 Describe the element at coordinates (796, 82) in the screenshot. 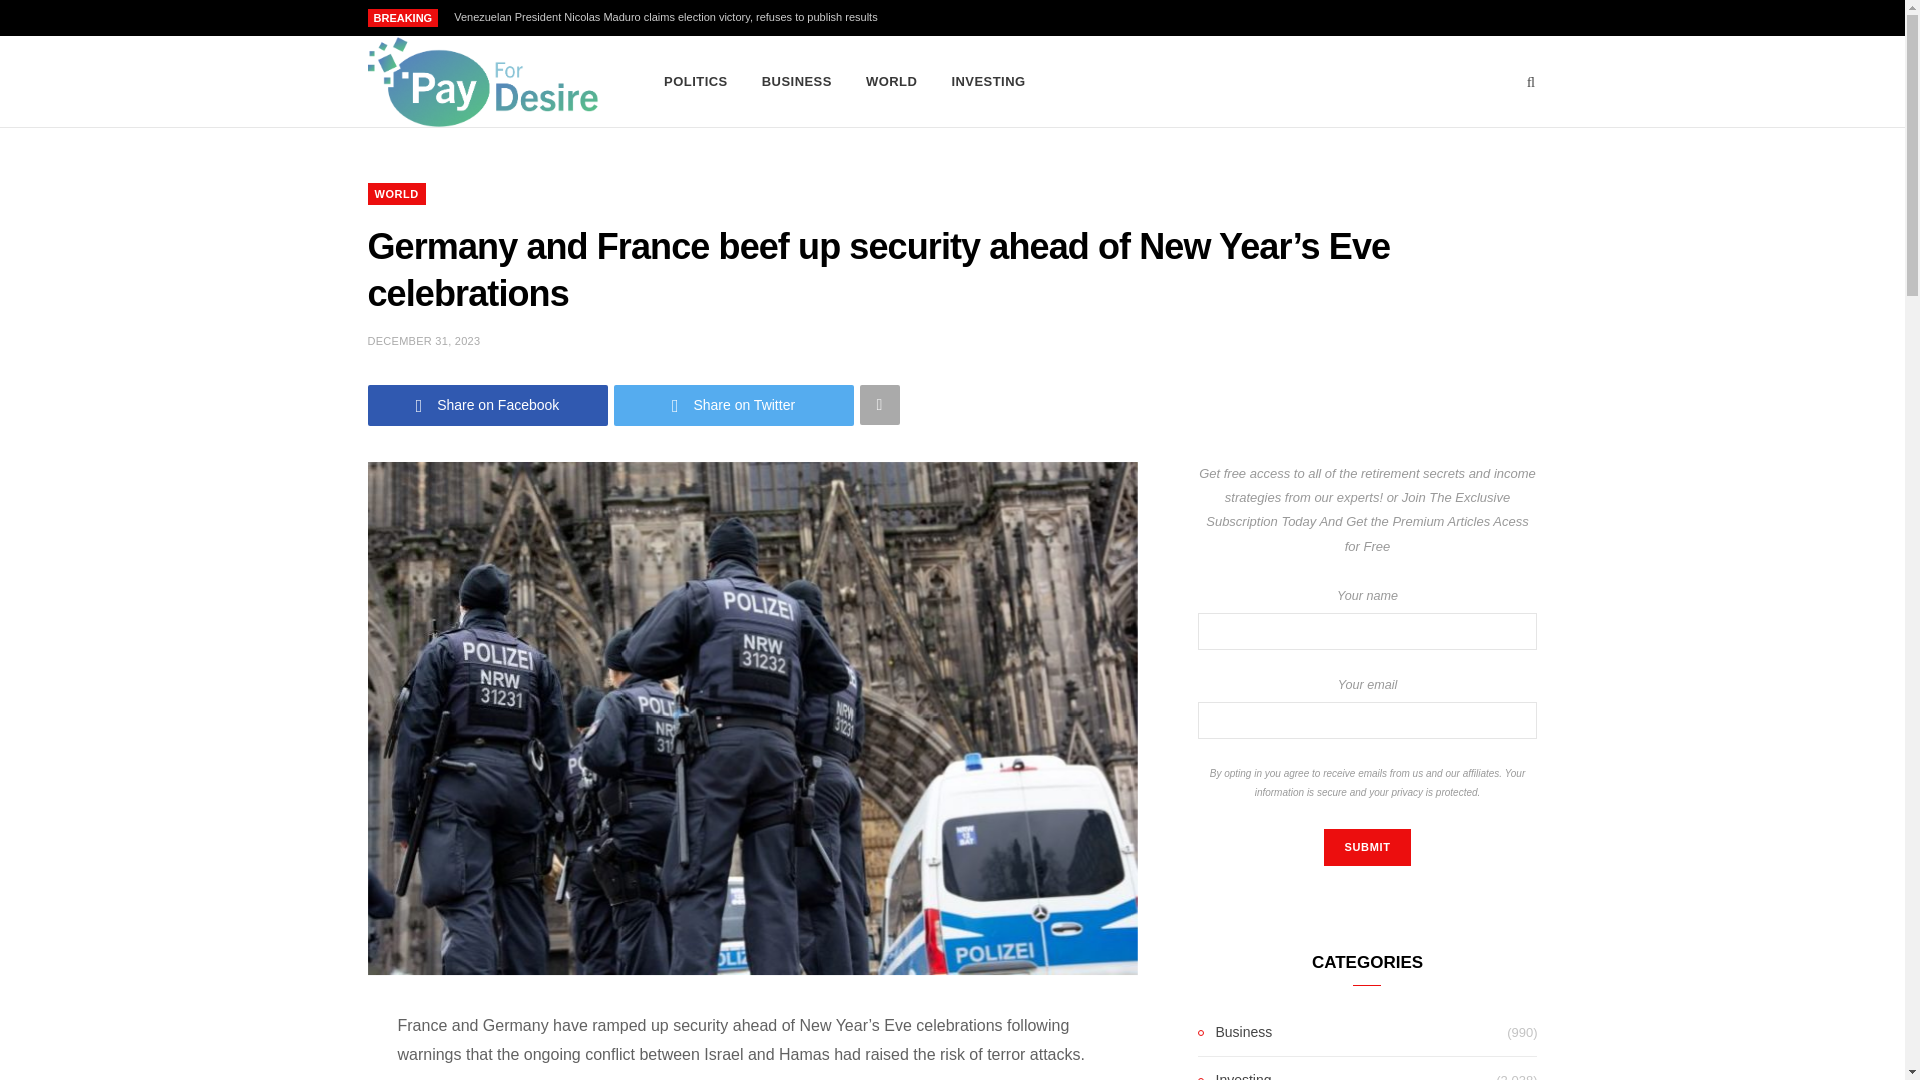

I see `BUSINESS` at that location.